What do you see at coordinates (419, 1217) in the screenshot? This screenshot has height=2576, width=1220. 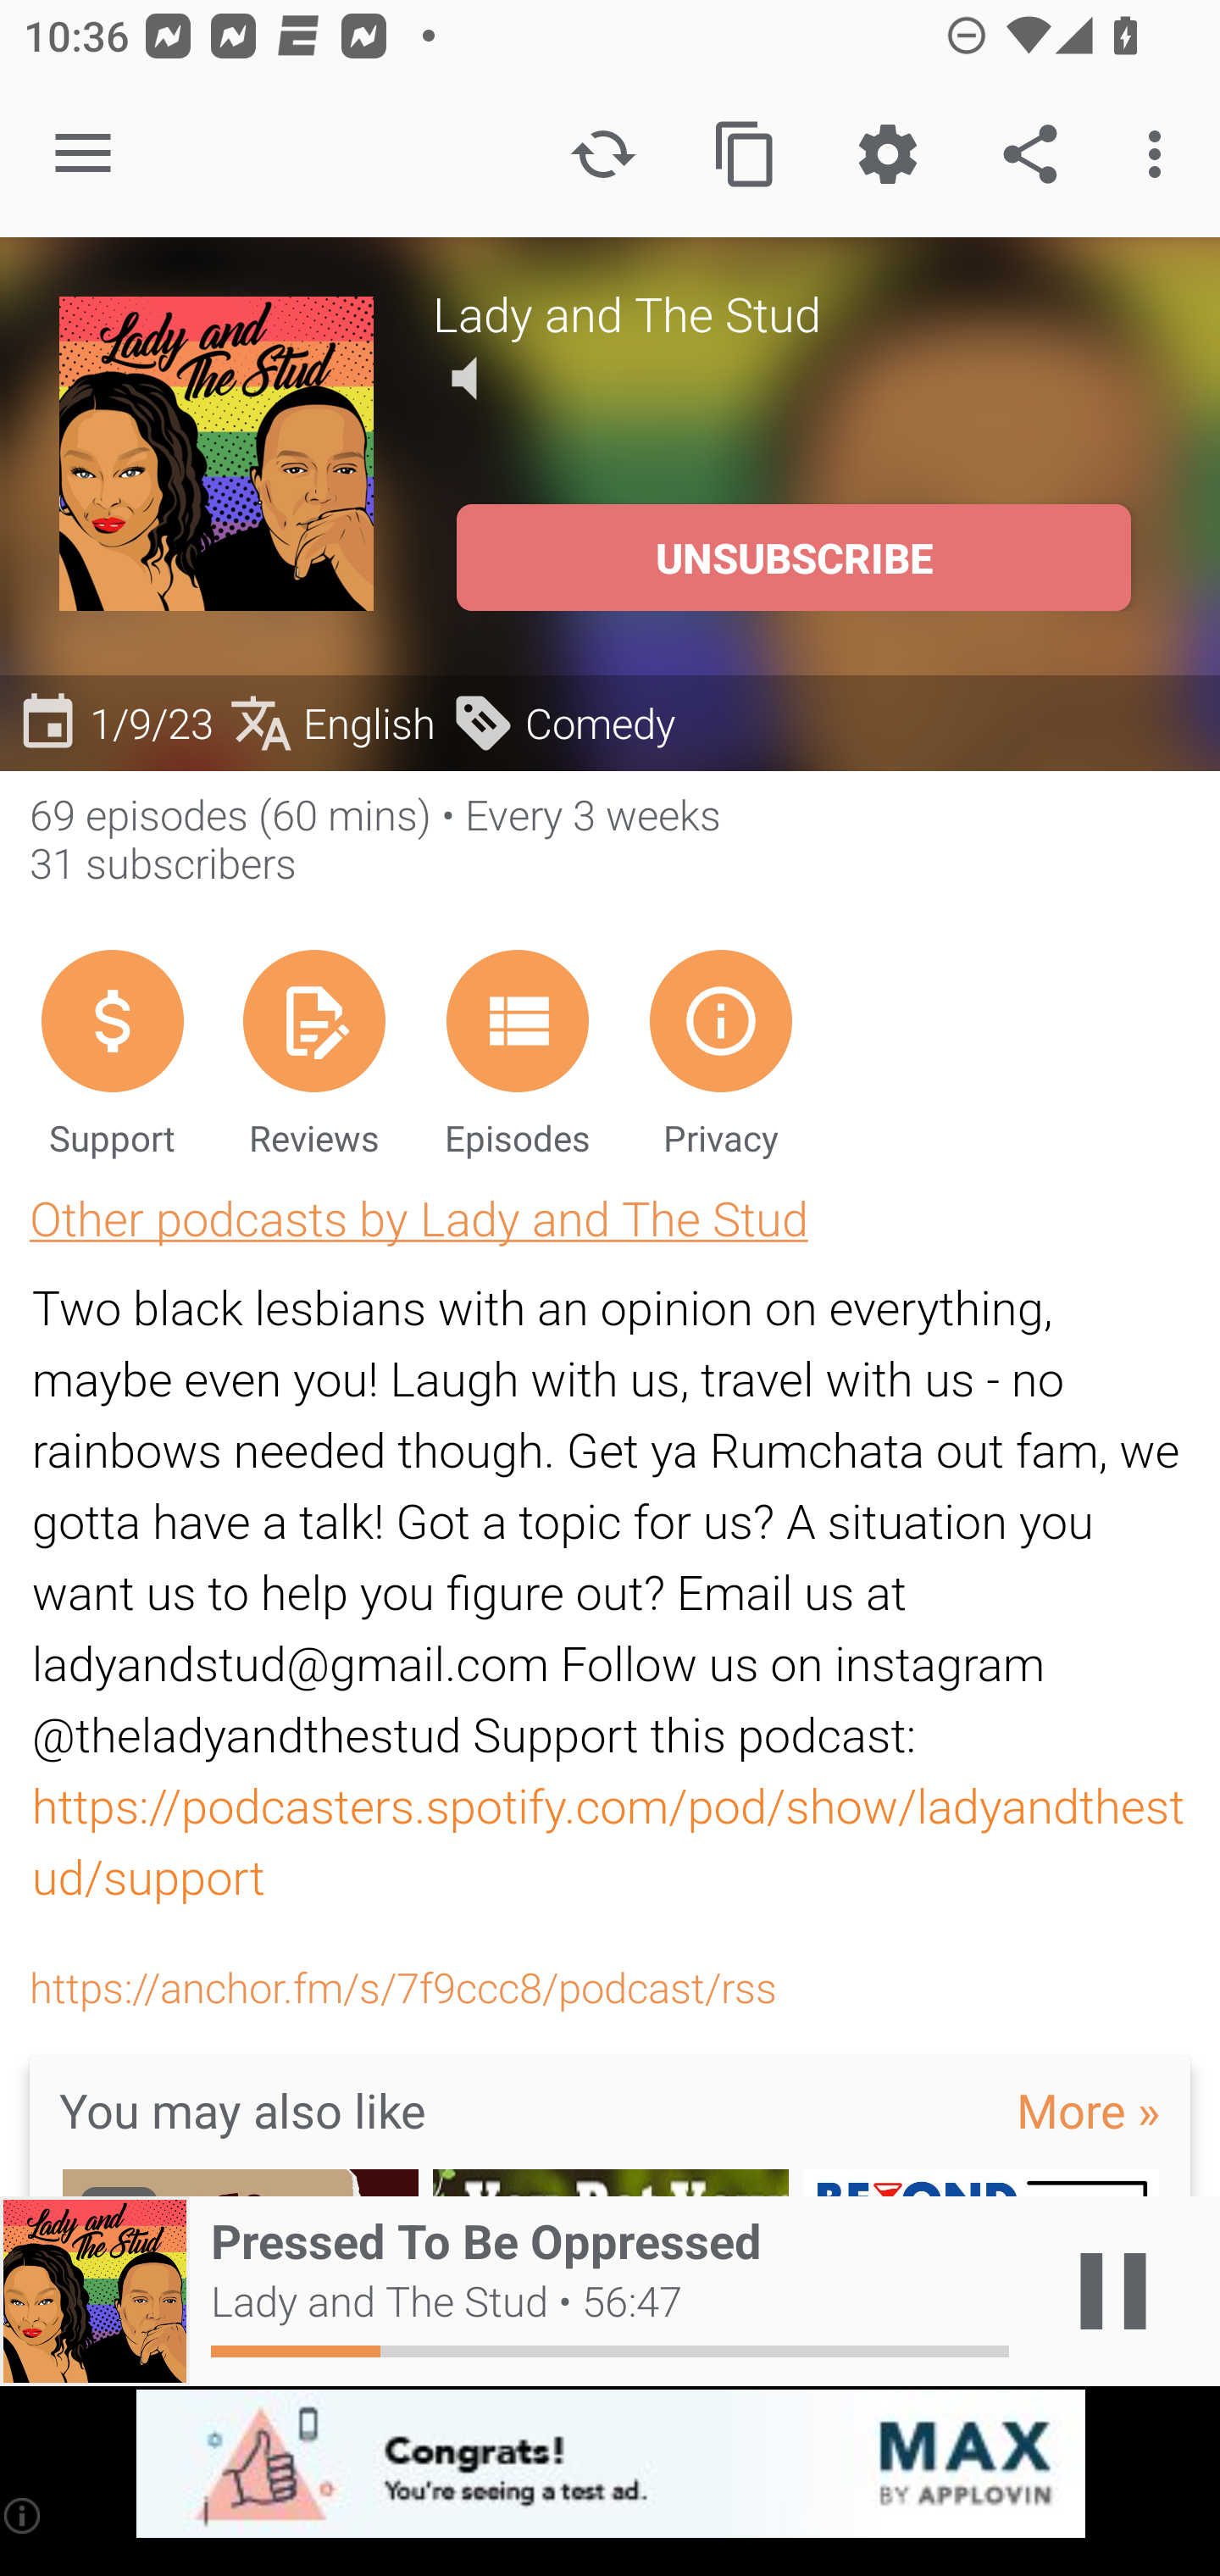 I see `Other podcasts by Lady and The Stud` at bounding box center [419, 1217].